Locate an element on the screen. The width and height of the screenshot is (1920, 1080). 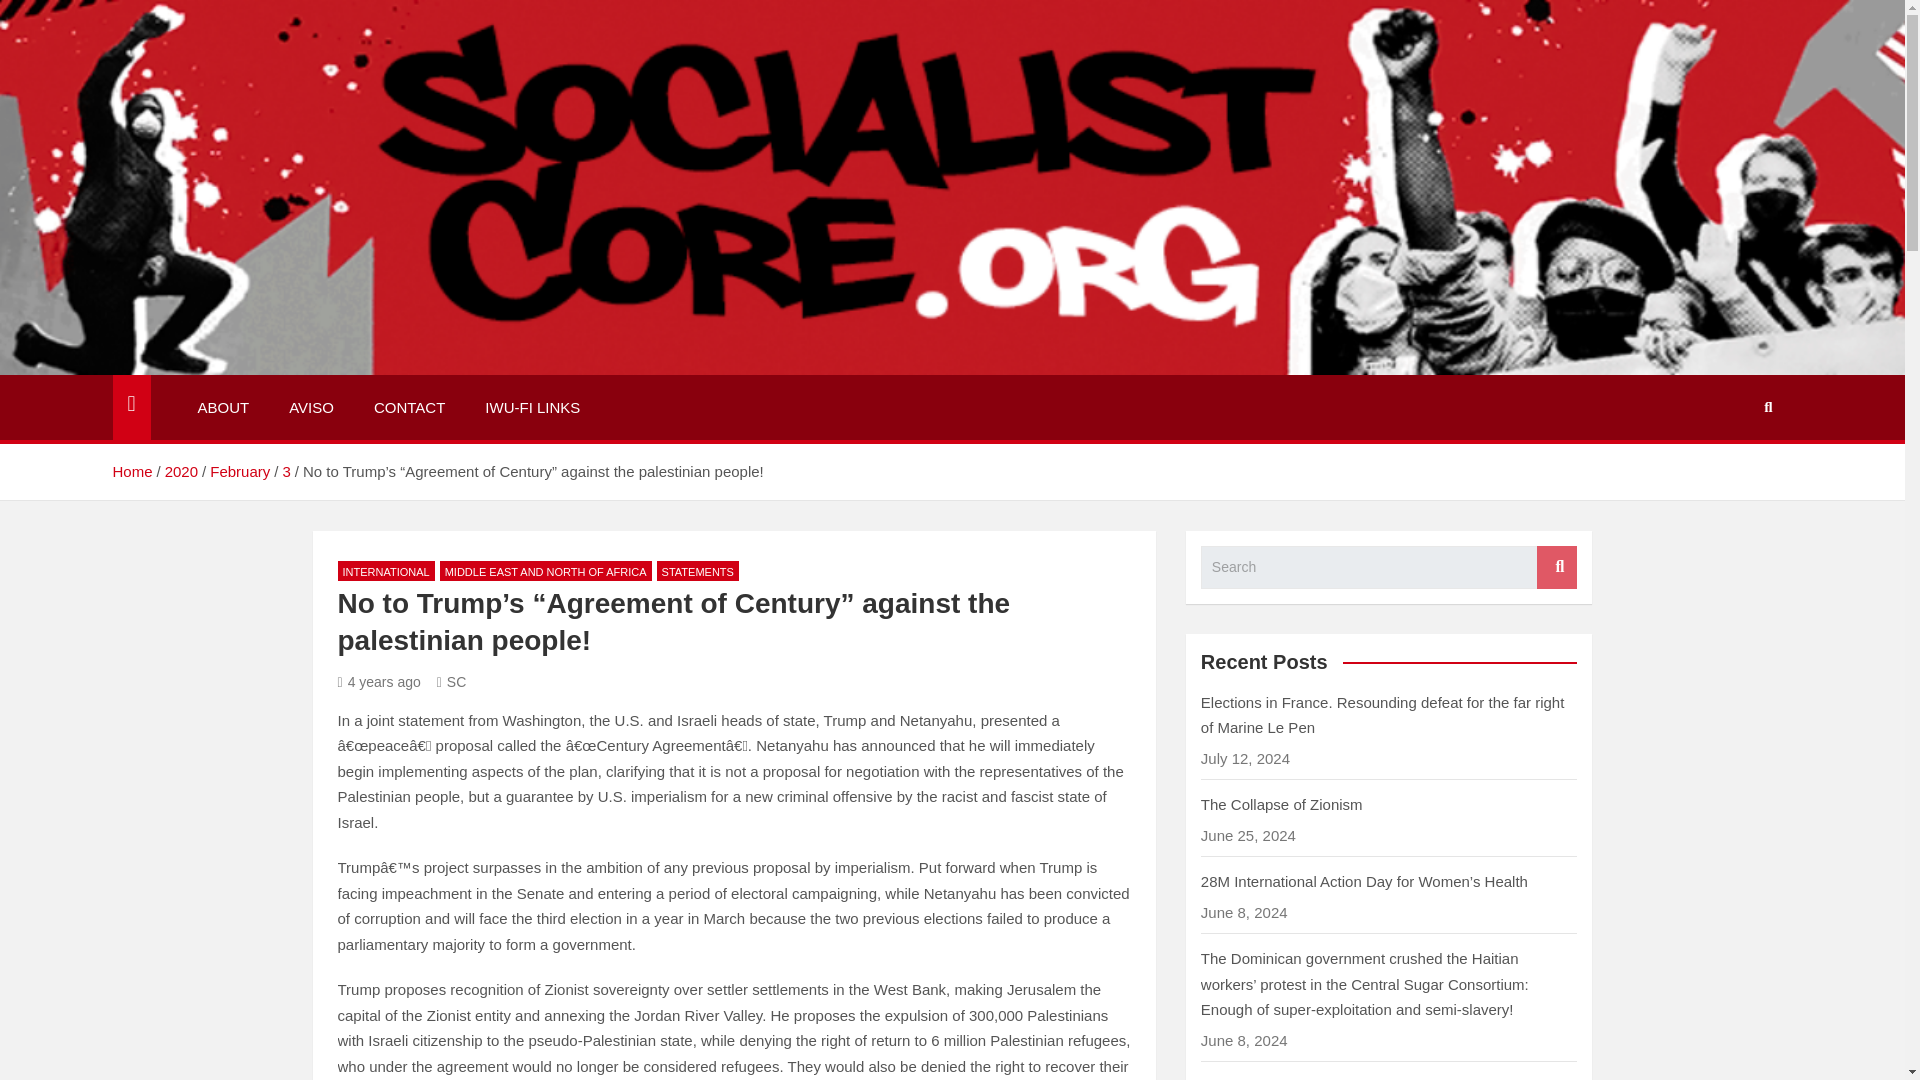
February is located at coordinates (240, 471).